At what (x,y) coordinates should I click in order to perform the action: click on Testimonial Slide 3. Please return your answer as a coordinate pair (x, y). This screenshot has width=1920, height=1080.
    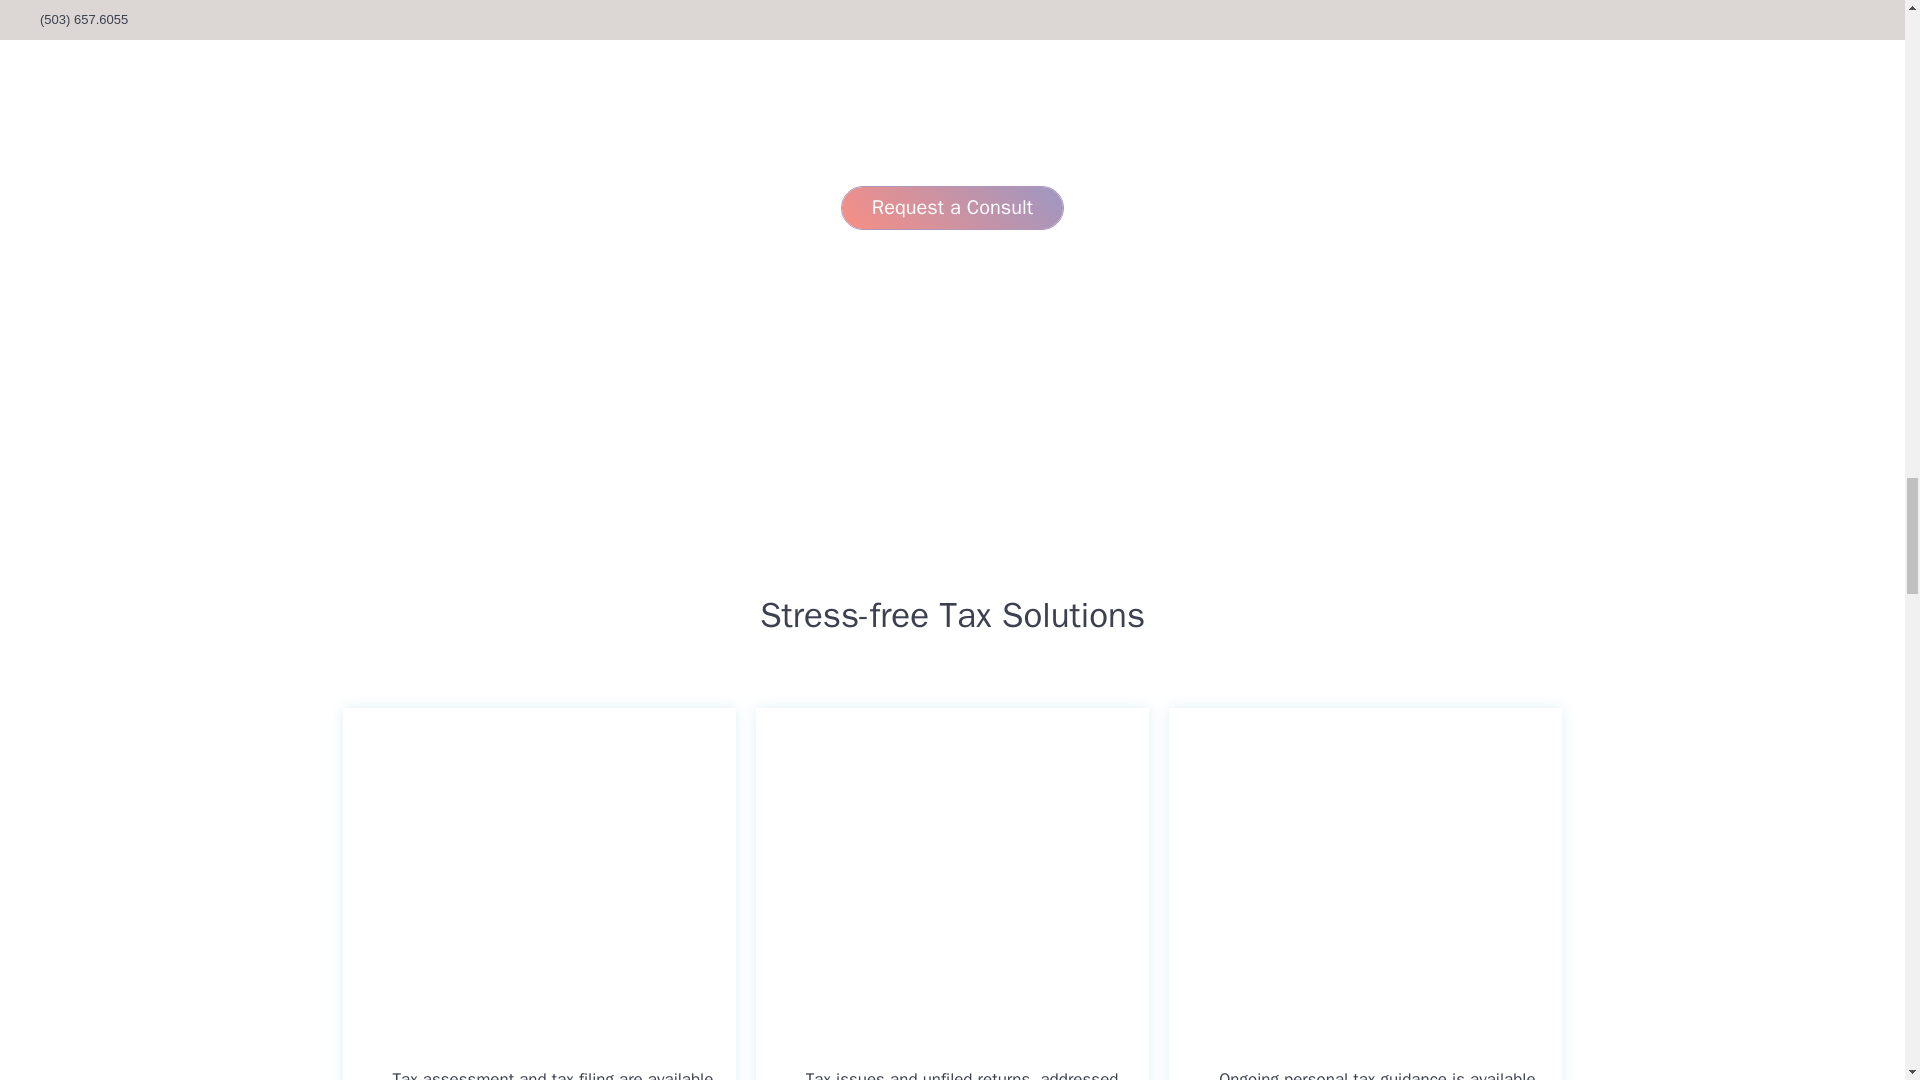
    Looking at the image, I should click on (976, 128).